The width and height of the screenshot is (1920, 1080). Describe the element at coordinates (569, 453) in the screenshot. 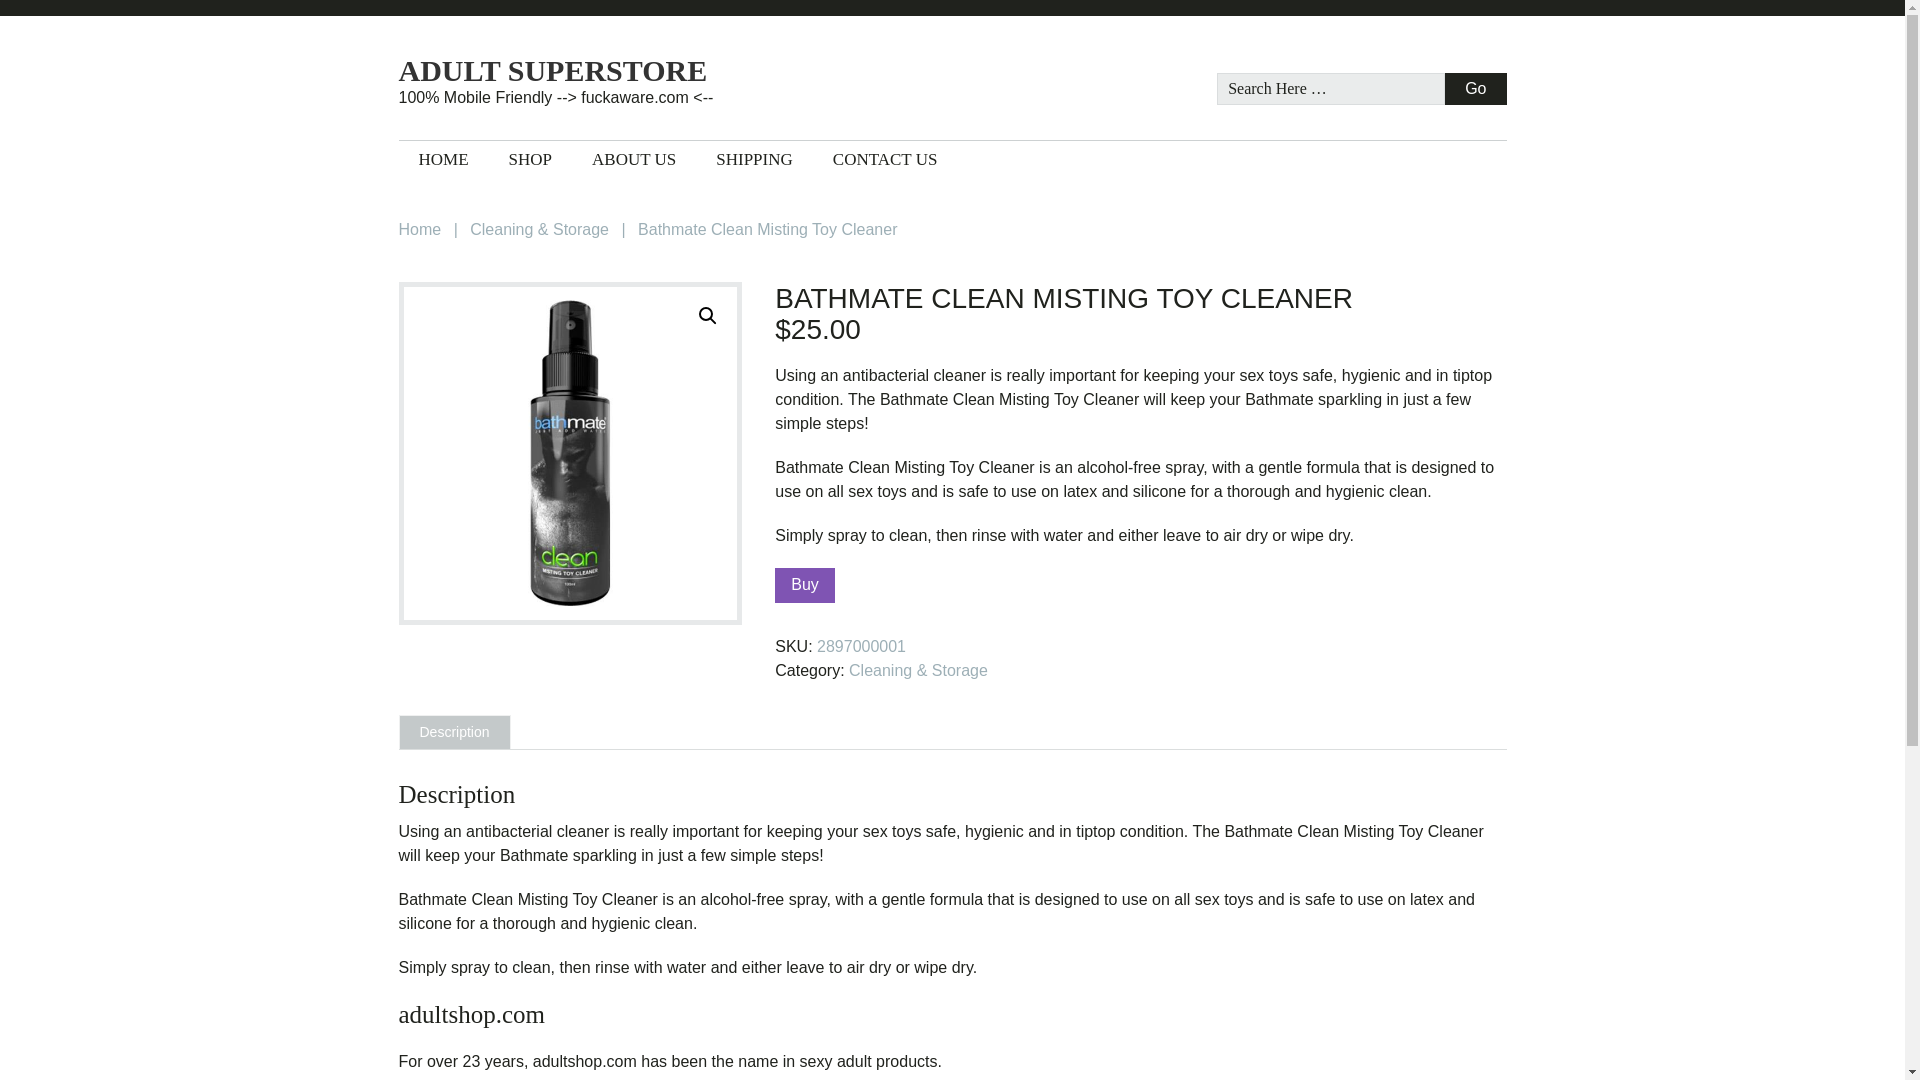

I see `53867200` at that location.